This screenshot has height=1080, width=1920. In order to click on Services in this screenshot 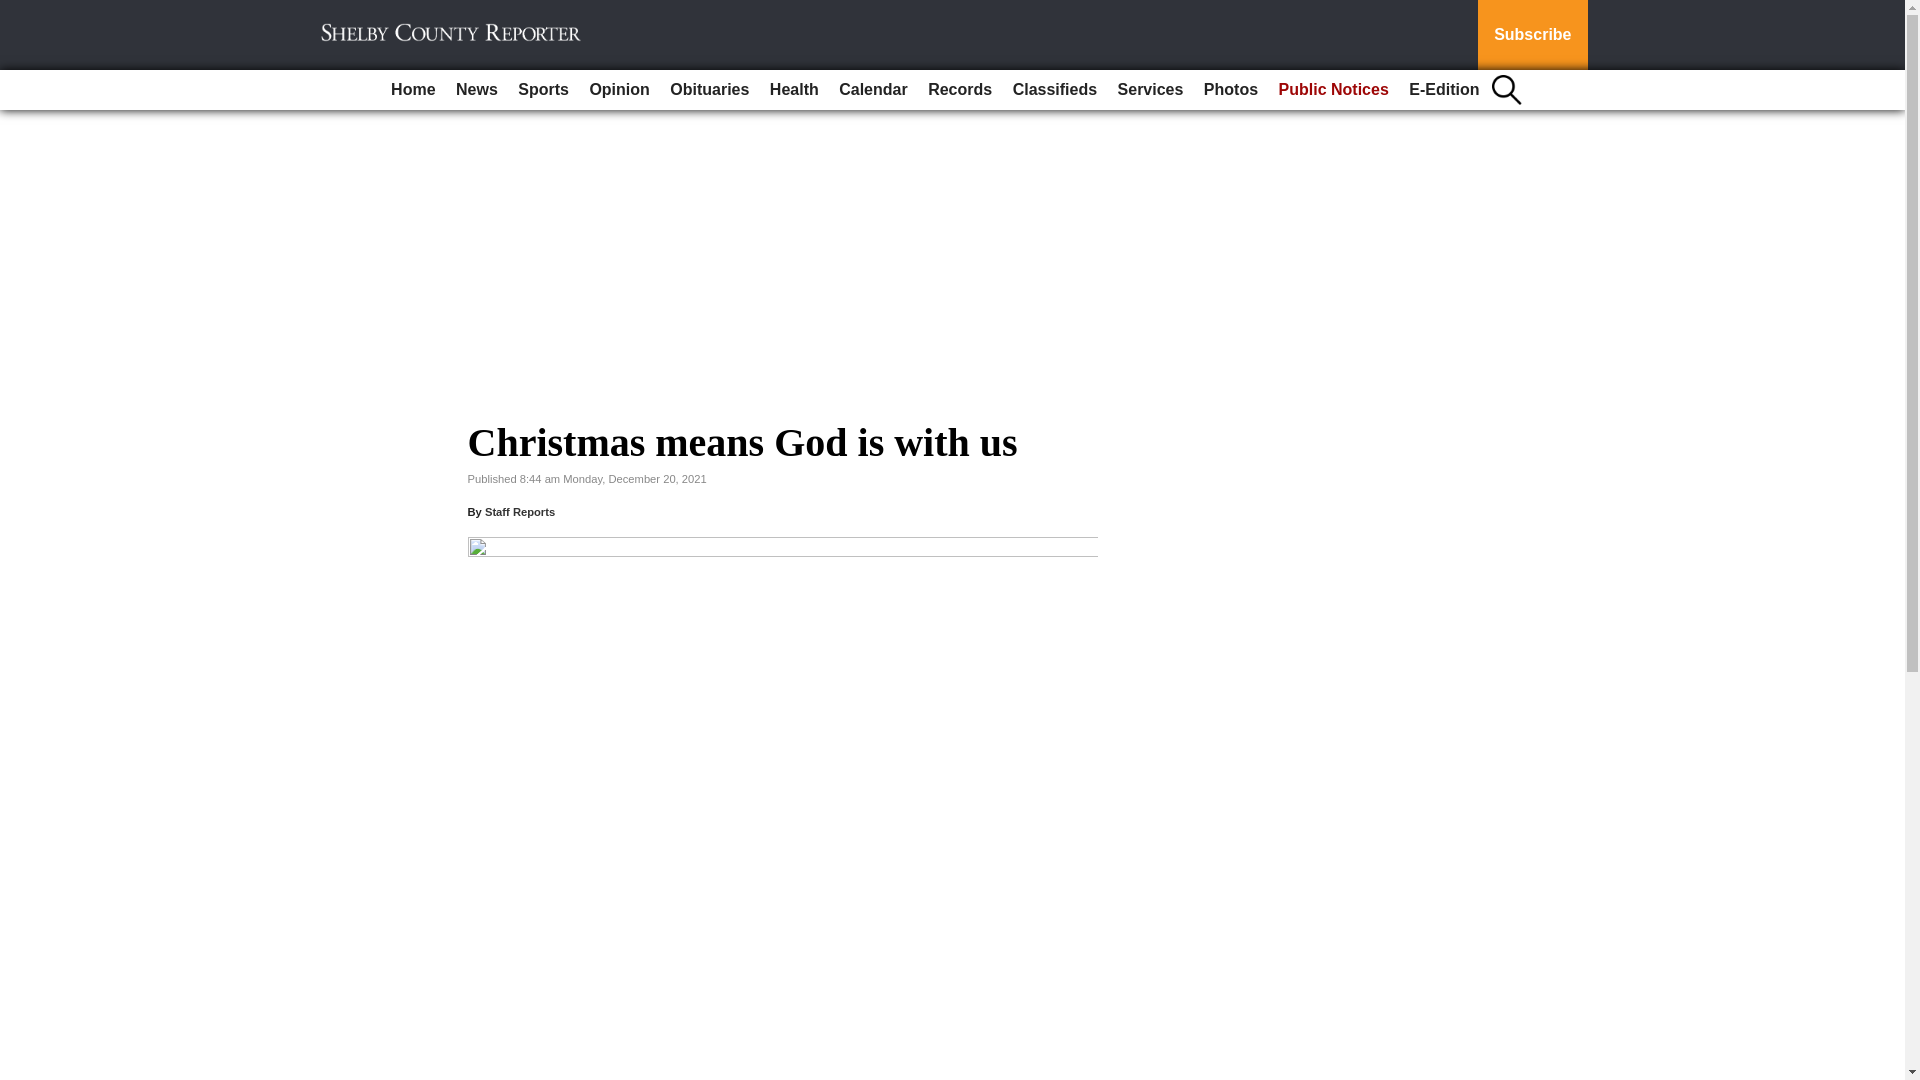, I will do `click(1150, 90)`.